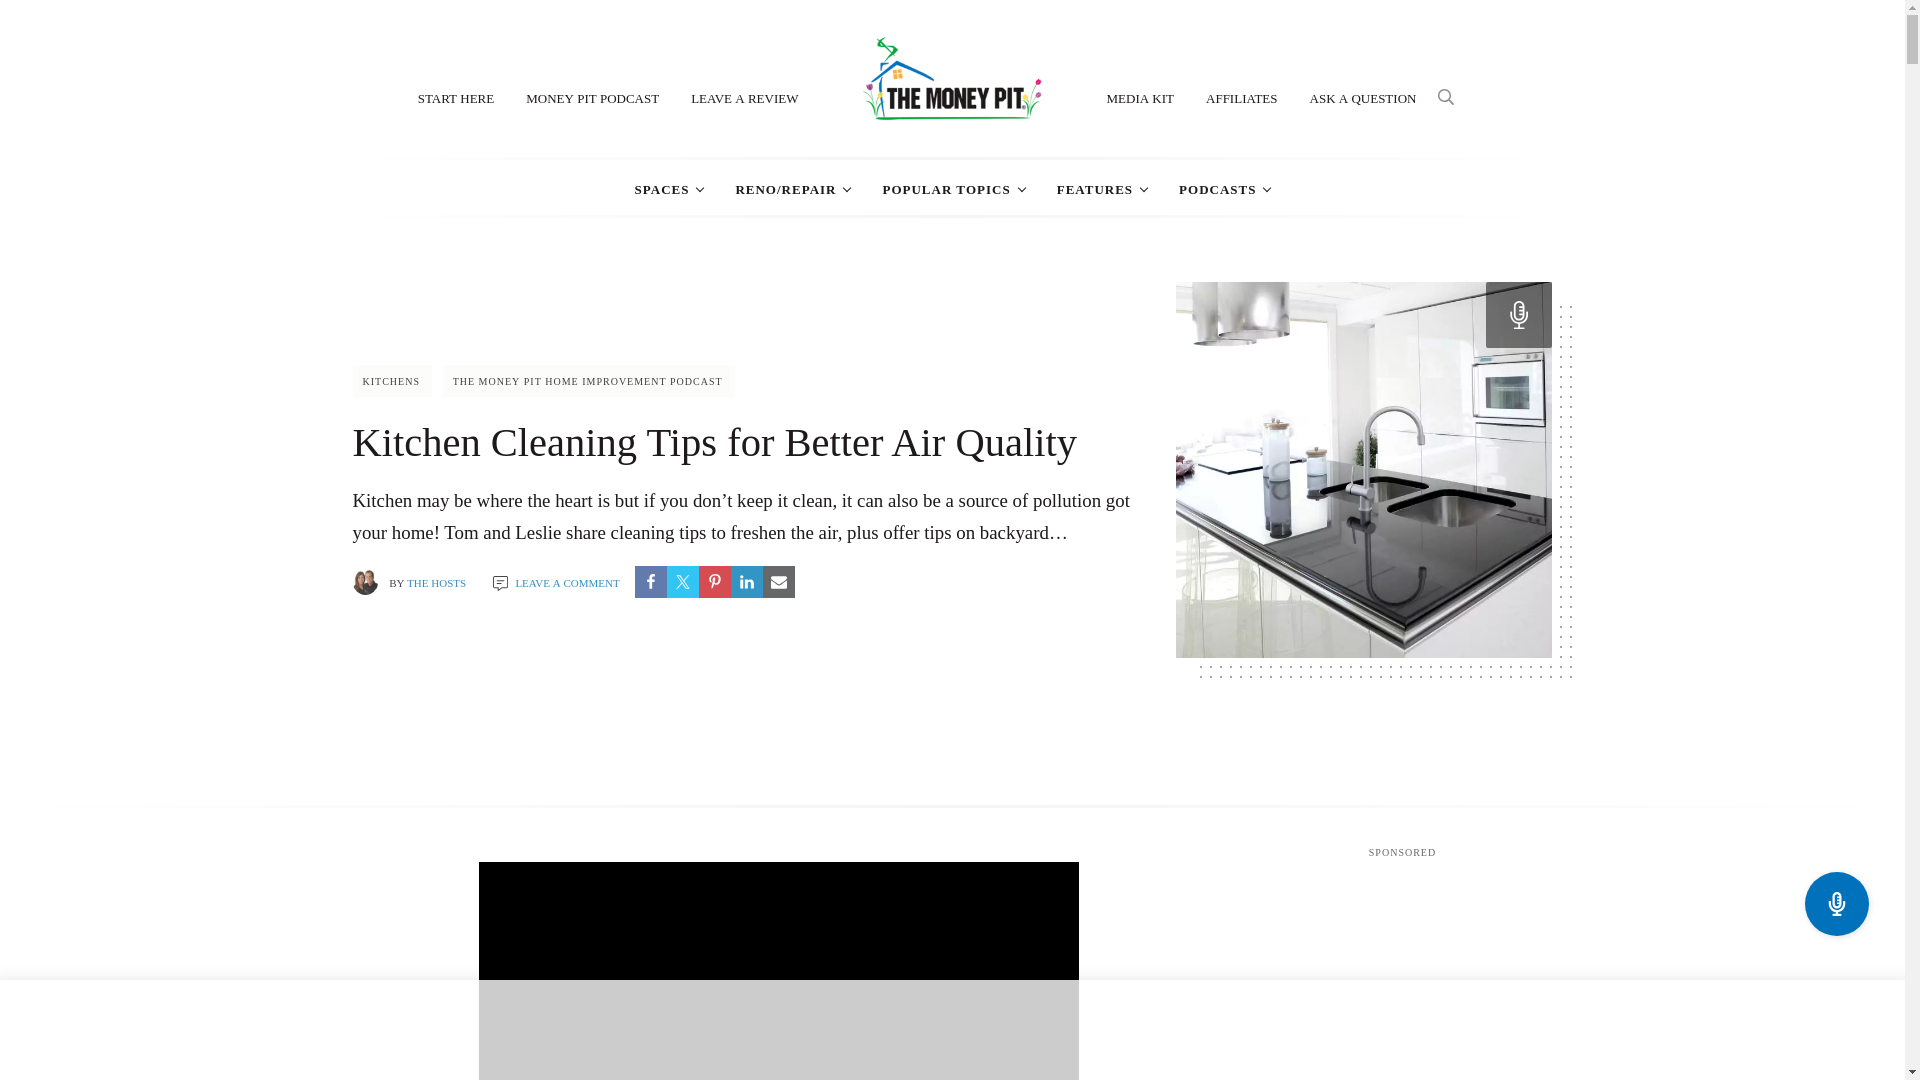 Image resolution: width=1920 pixels, height=1080 pixels. Describe the element at coordinates (1140, 96) in the screenshot. I see `Media Kit` at that location.